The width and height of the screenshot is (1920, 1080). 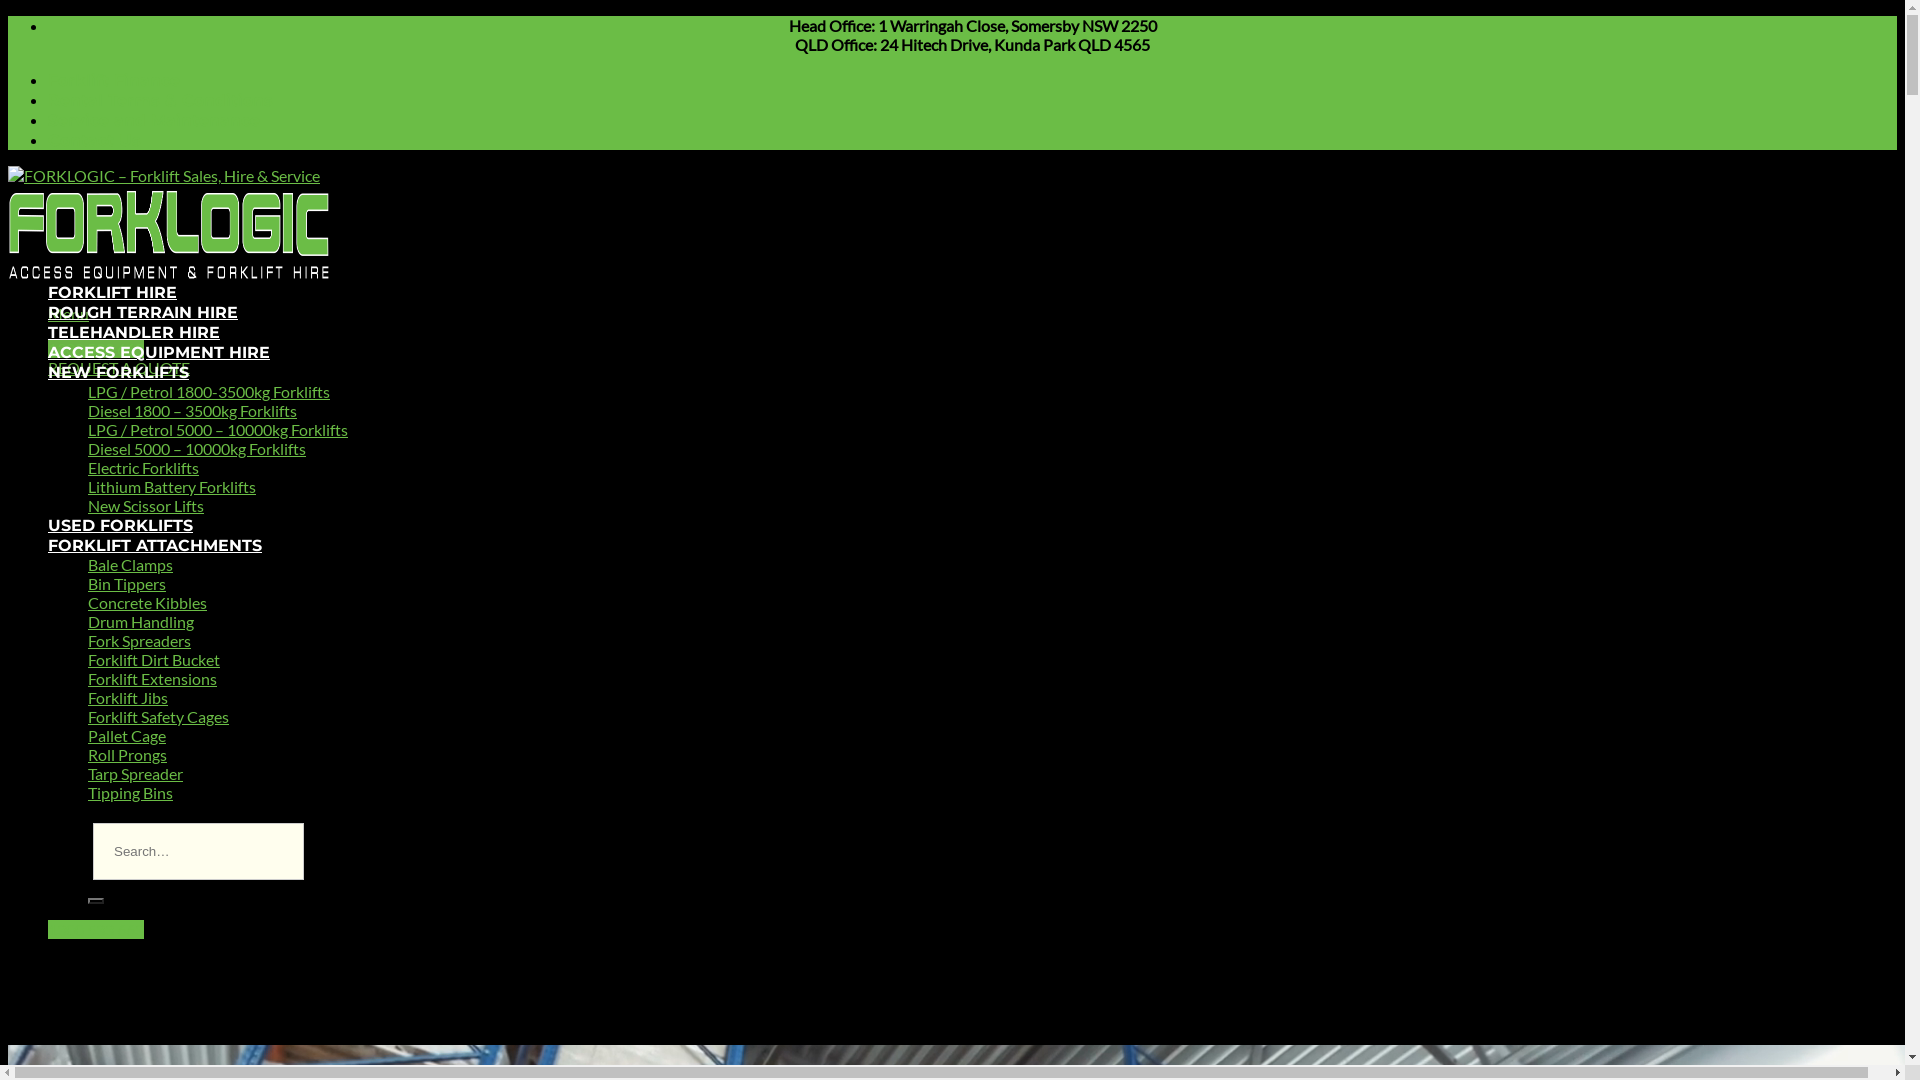 What do you see at coordinates (114, 80) in the screenshot?
I see `Forklift Finance` at bounding box center [114, 80].